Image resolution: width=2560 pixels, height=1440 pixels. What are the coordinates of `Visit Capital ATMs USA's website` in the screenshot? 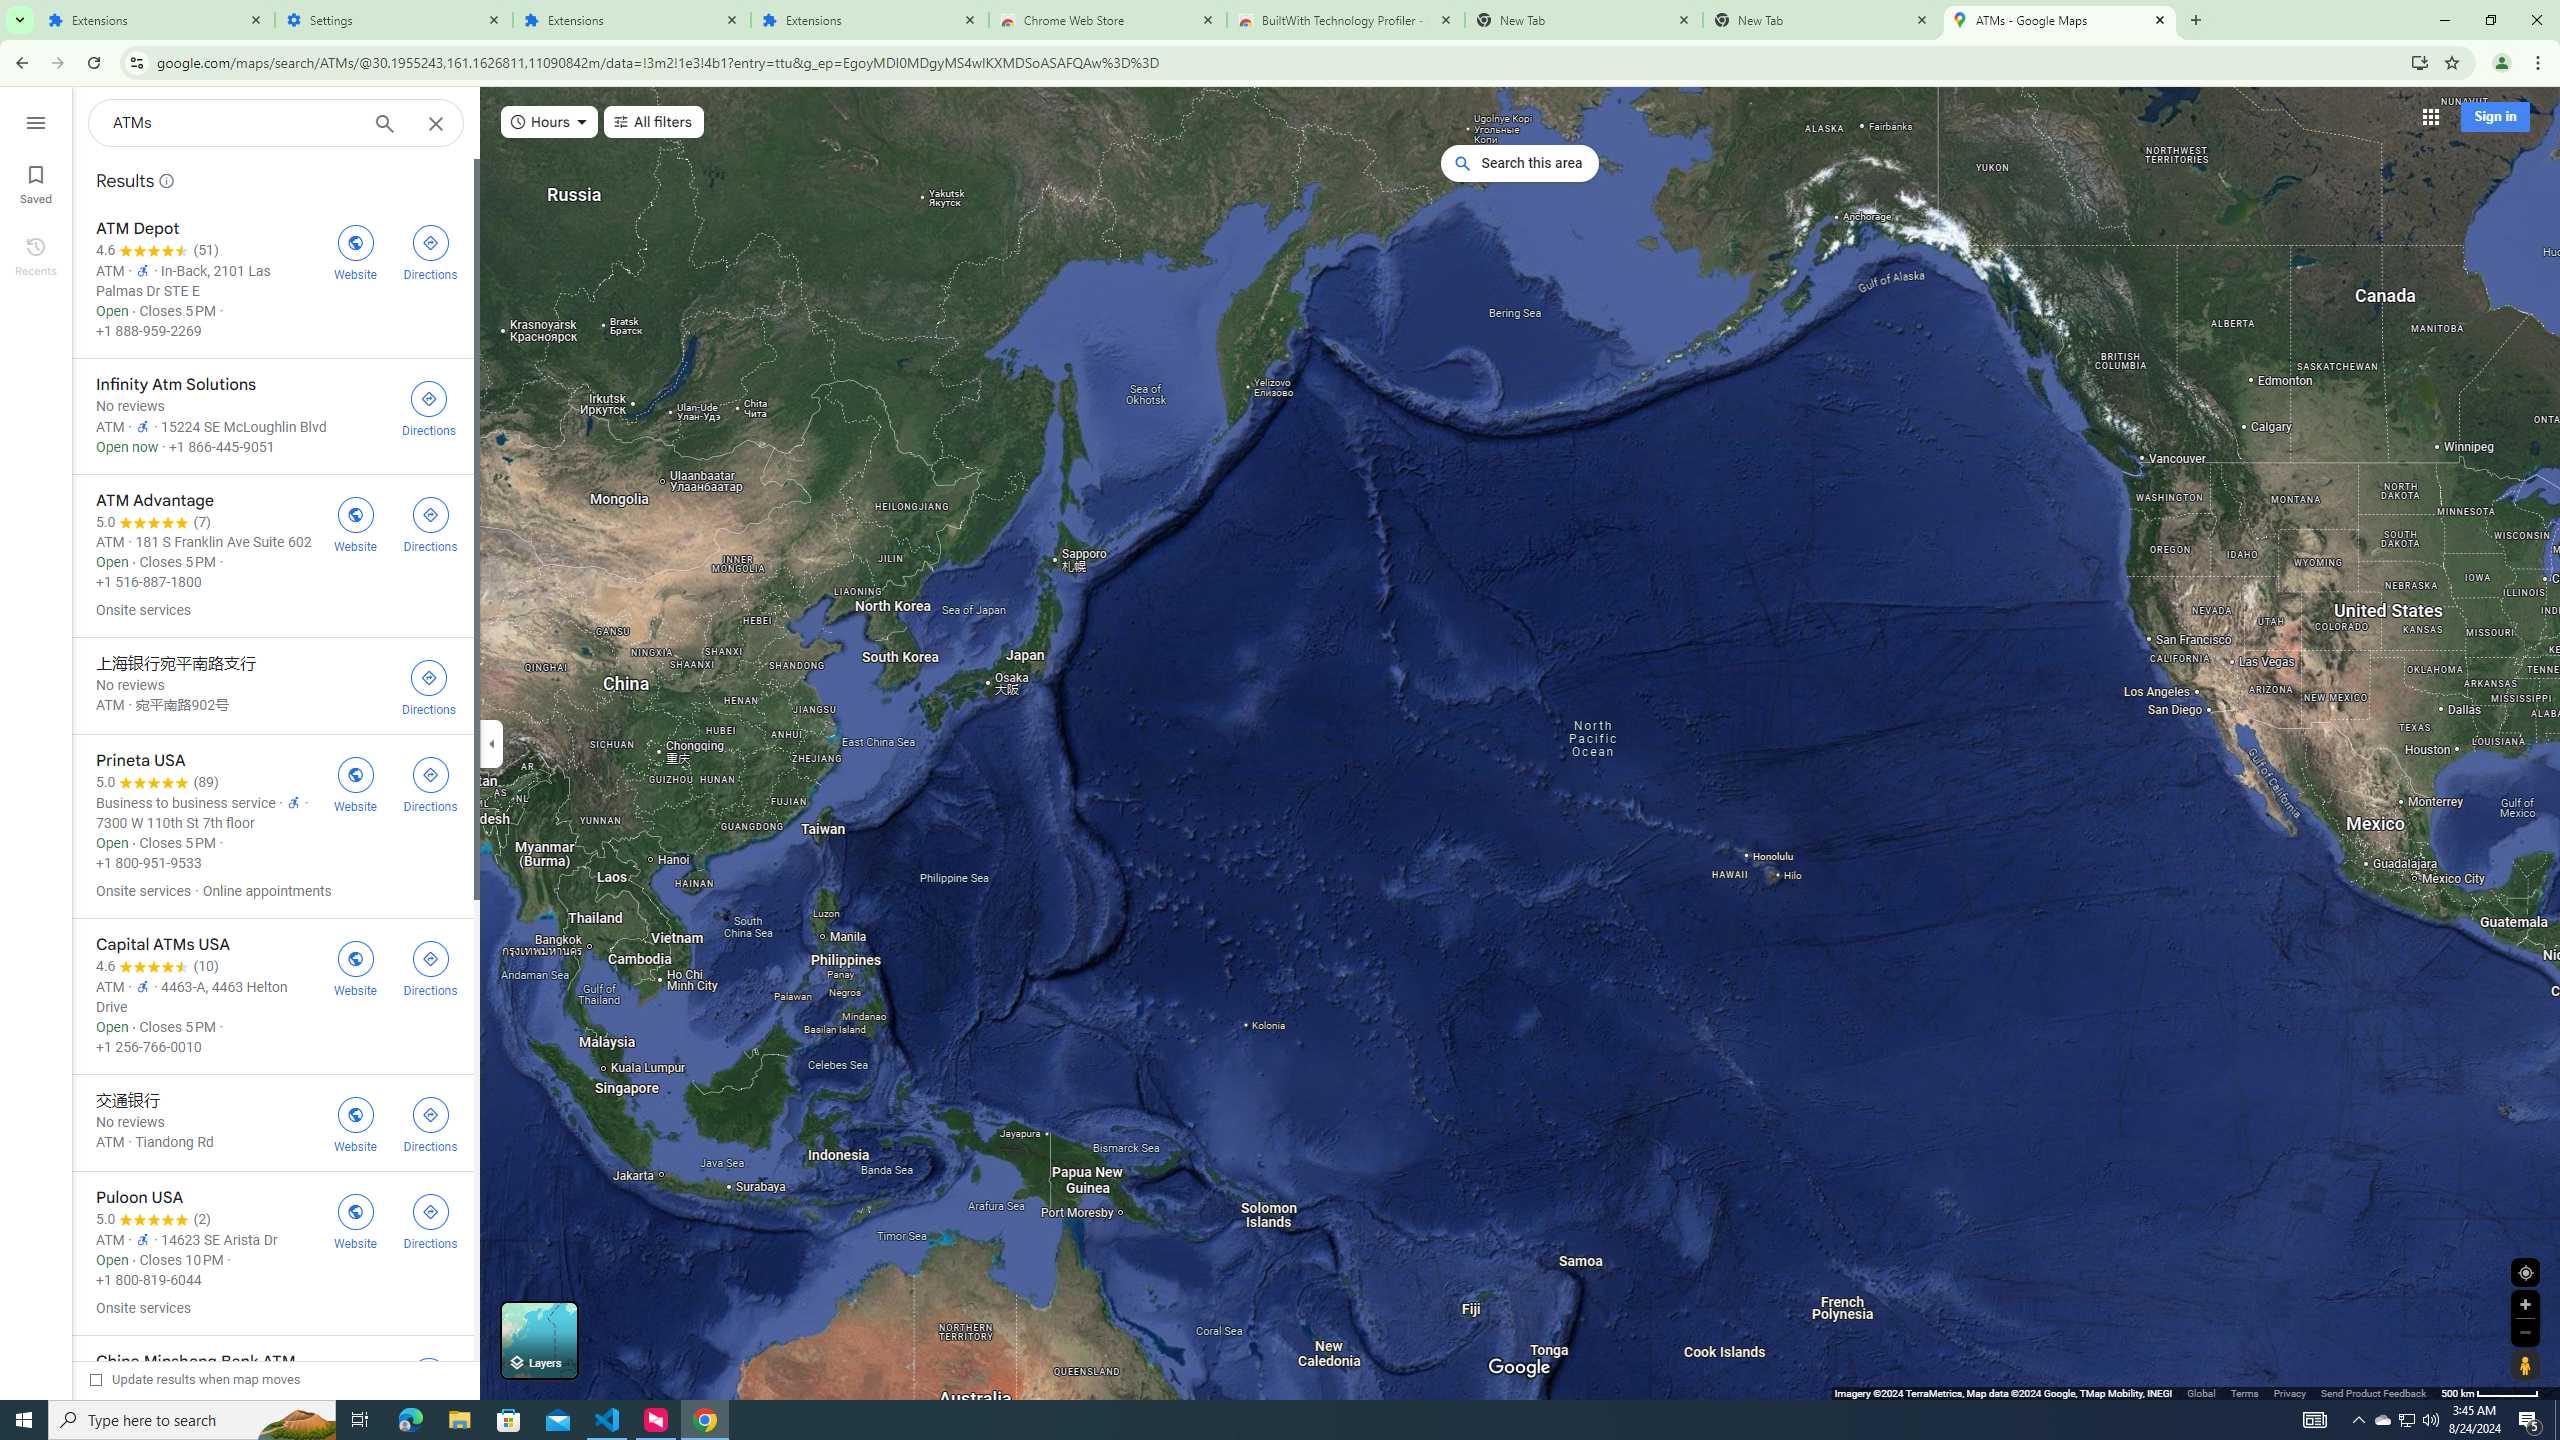 It's located at (356, 966).